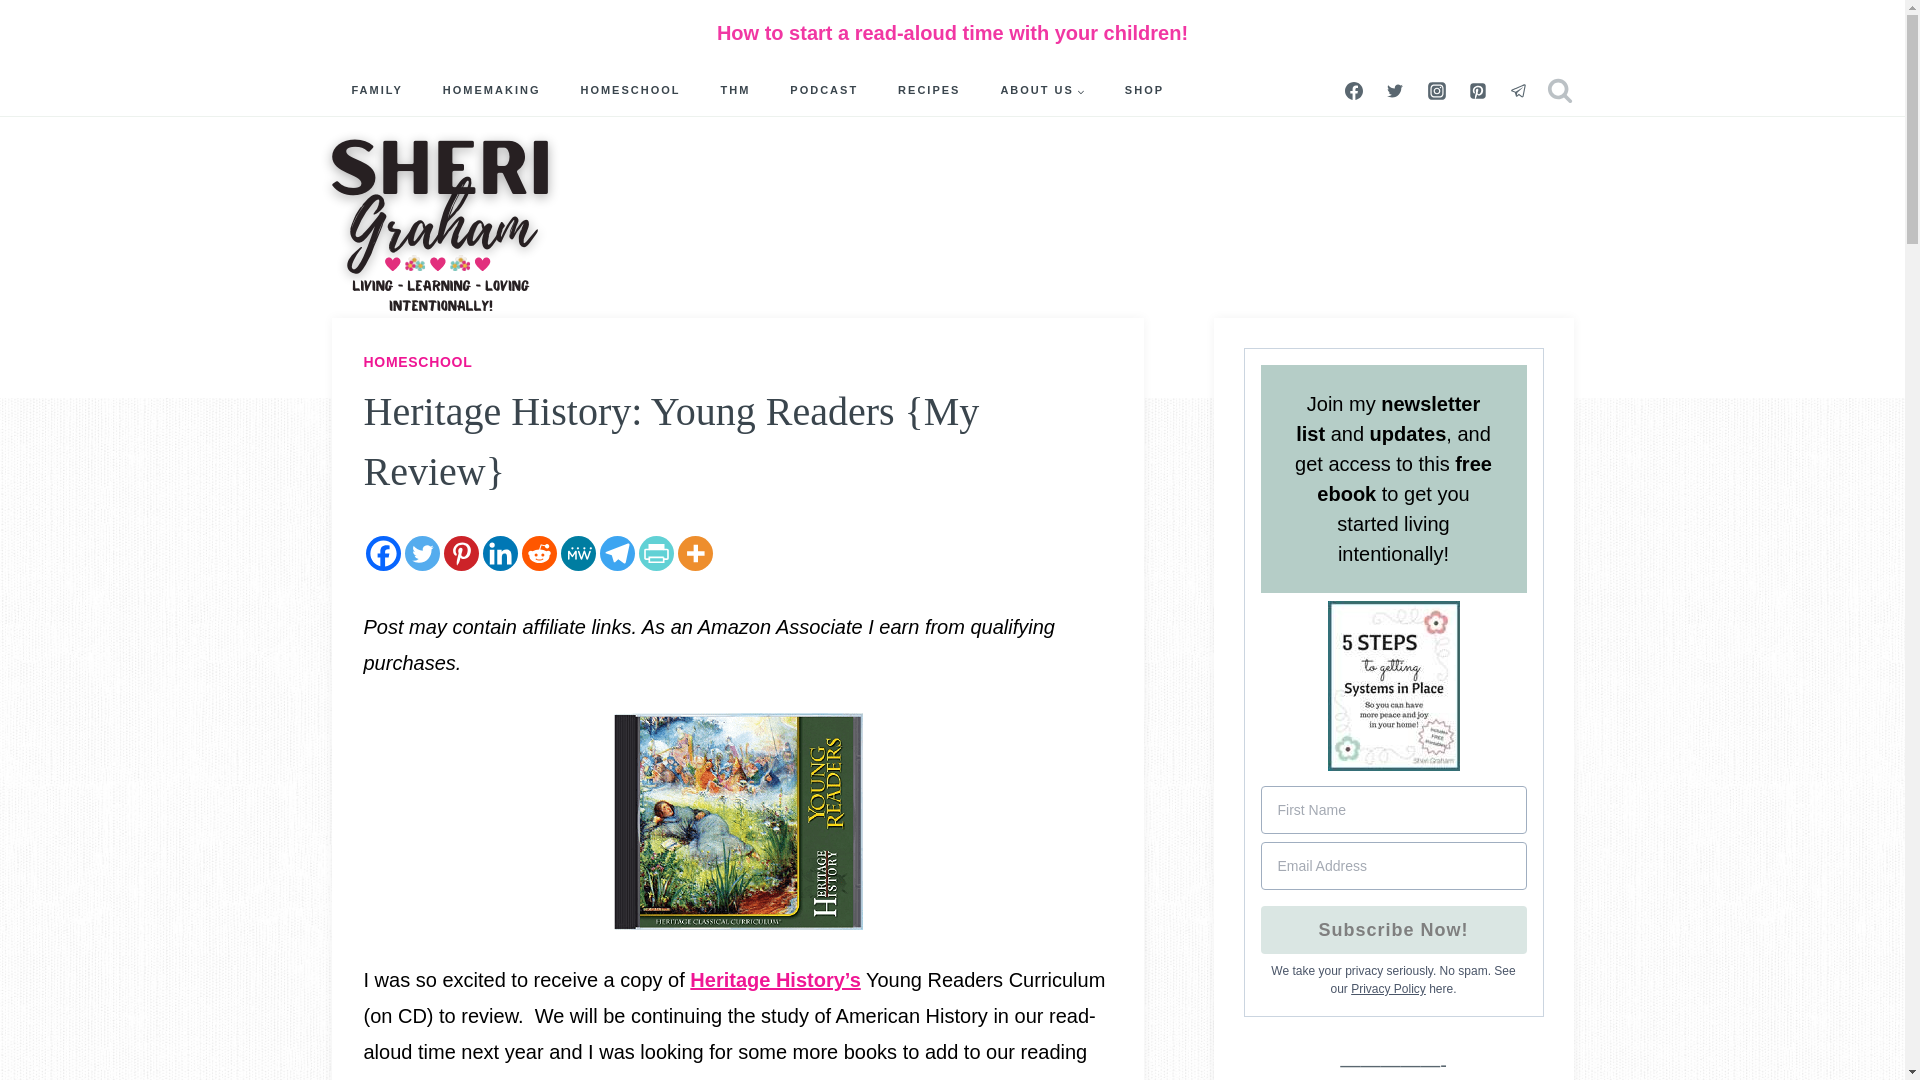  I want to click on Telegram, so click(617, 553).